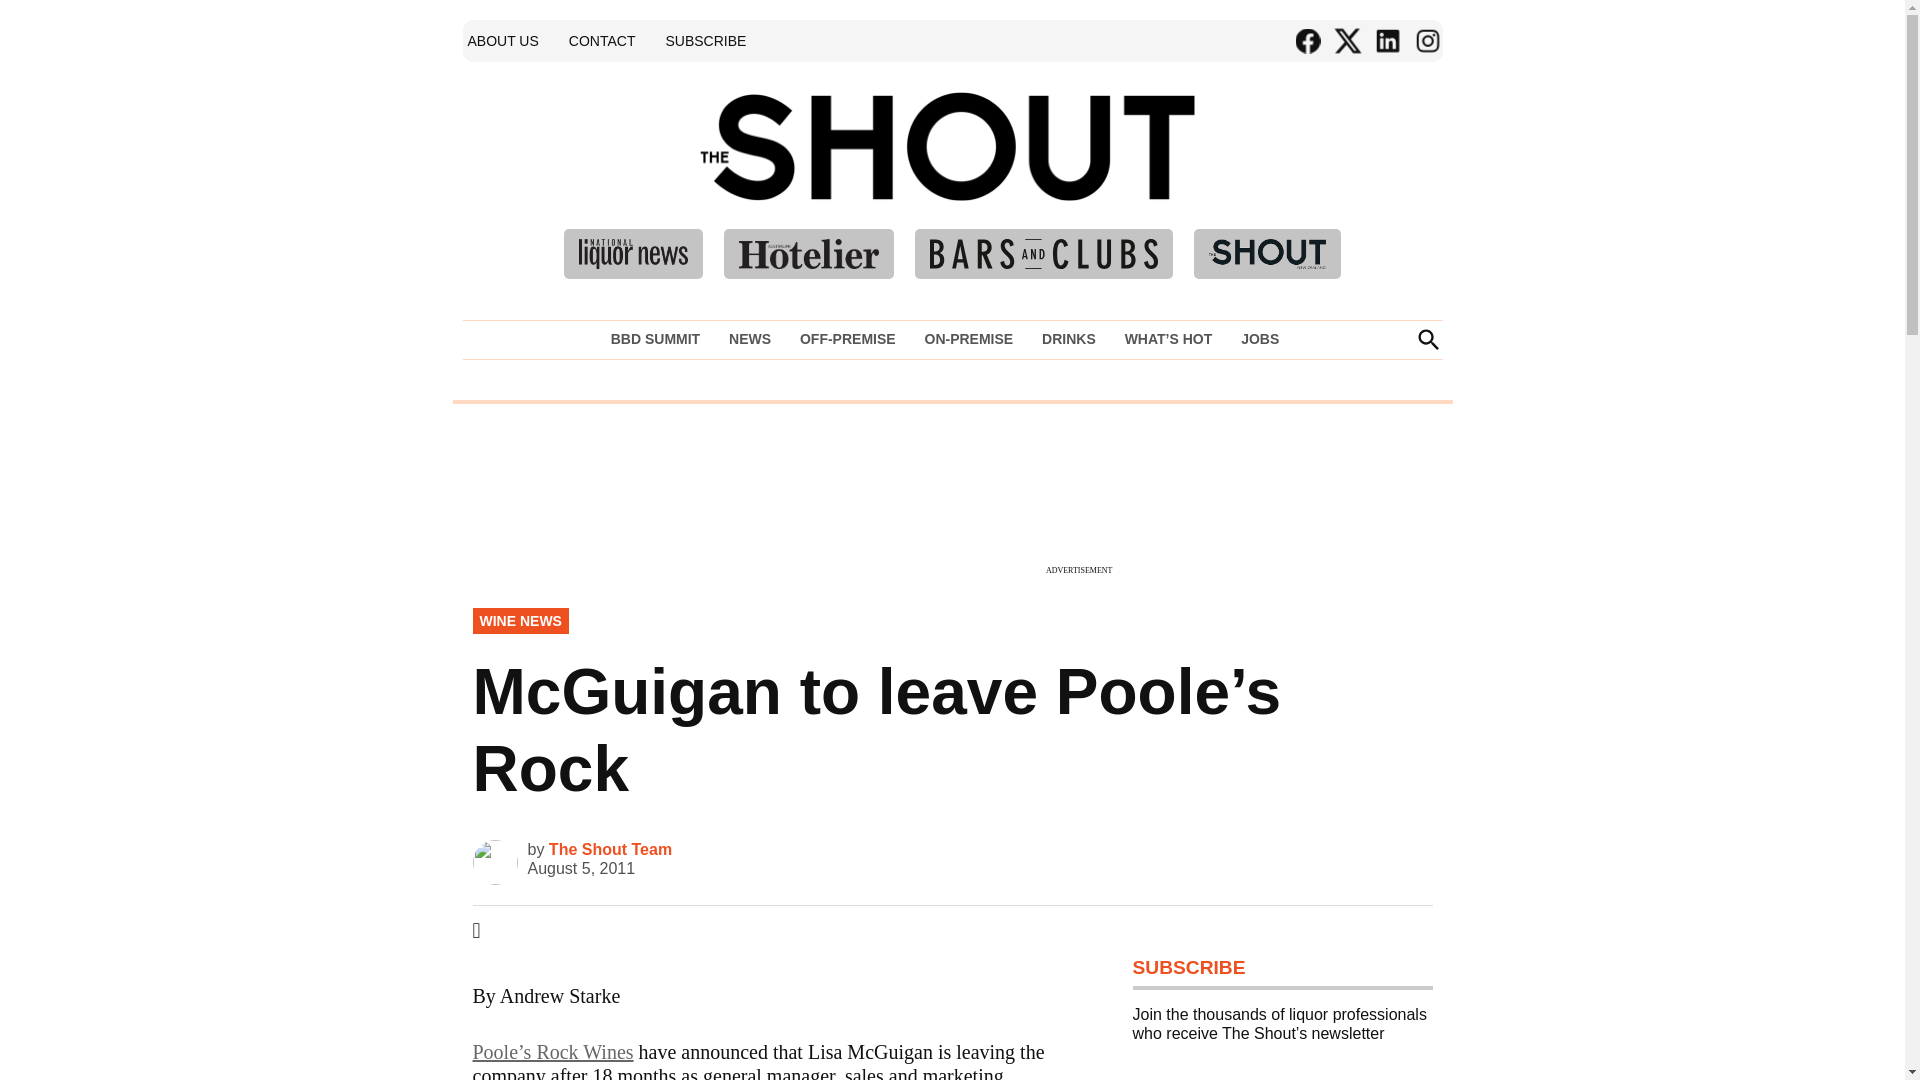 The image size is (1920, 1080). I want to click on ABOUT US, so click(502, 40).